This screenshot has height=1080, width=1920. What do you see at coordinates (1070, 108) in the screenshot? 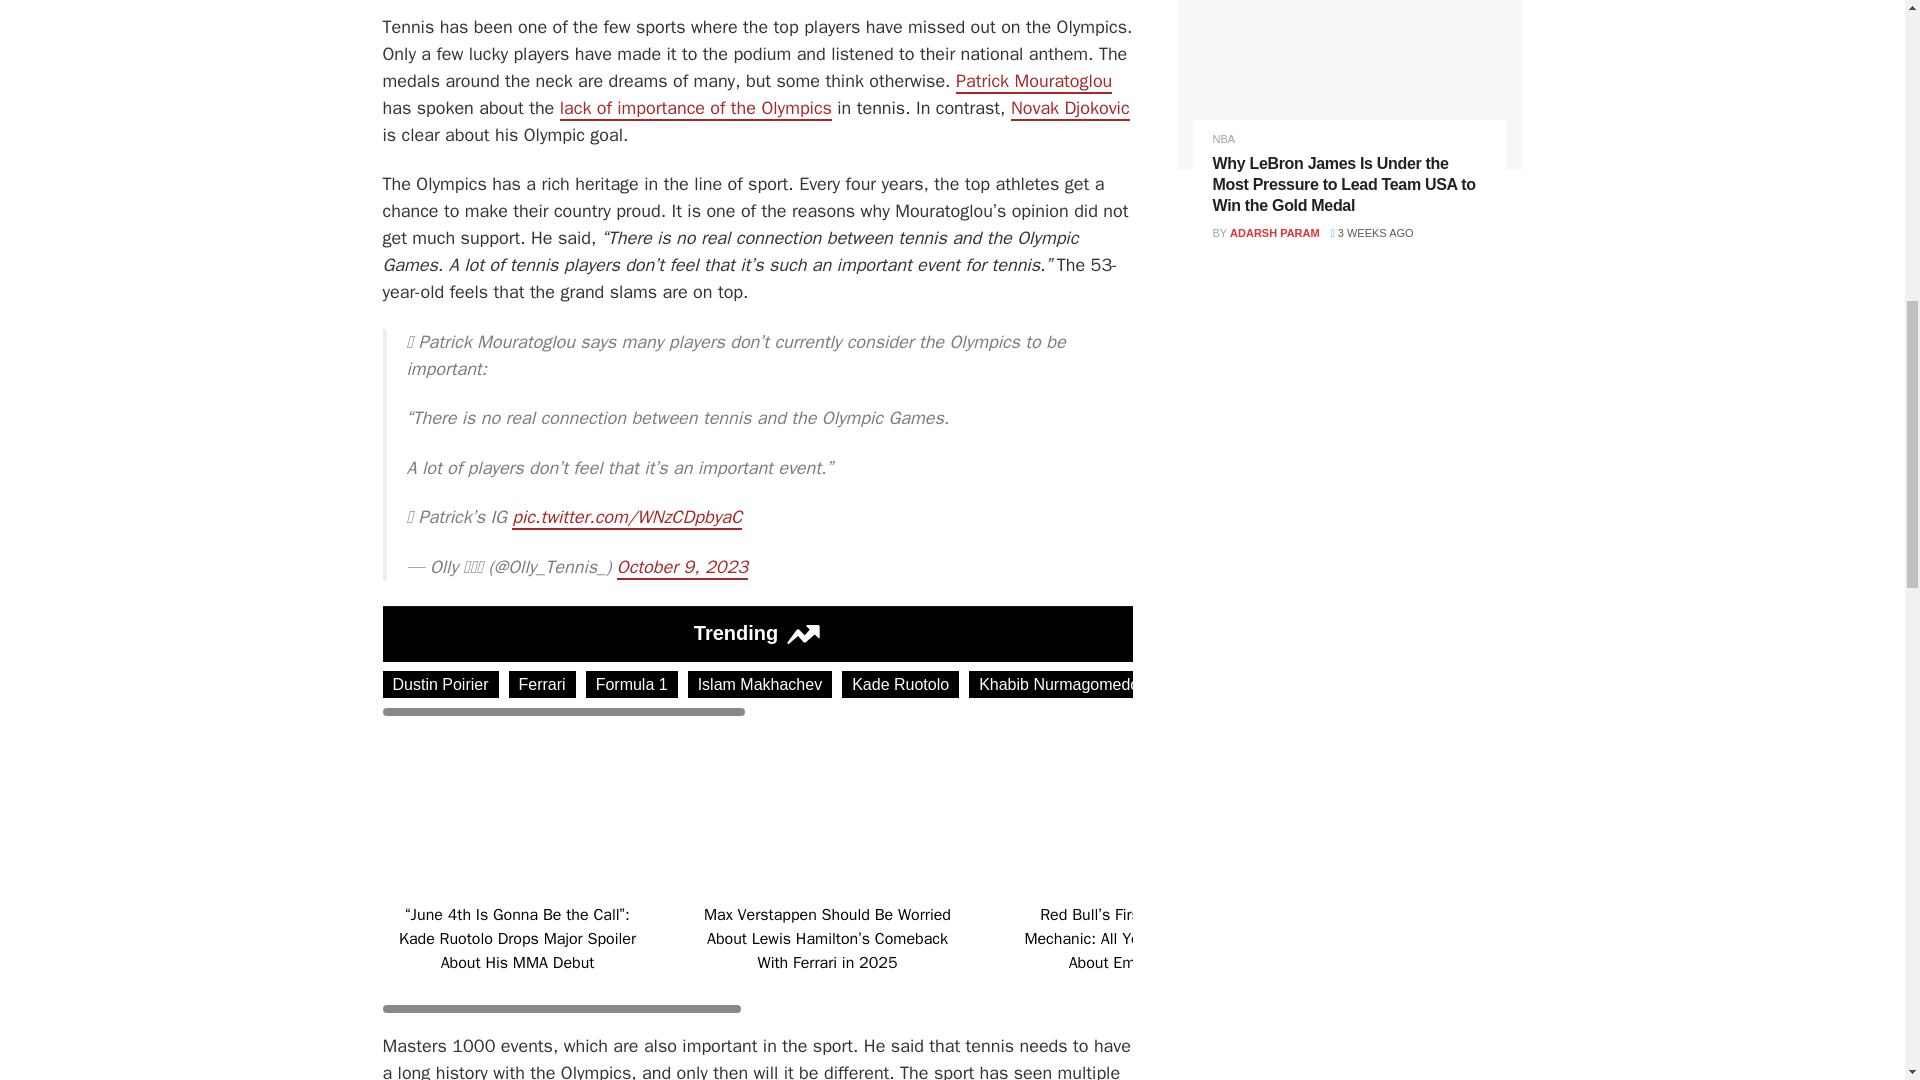
I see `Novak Djokovic` at bounding box center [1070, 108].